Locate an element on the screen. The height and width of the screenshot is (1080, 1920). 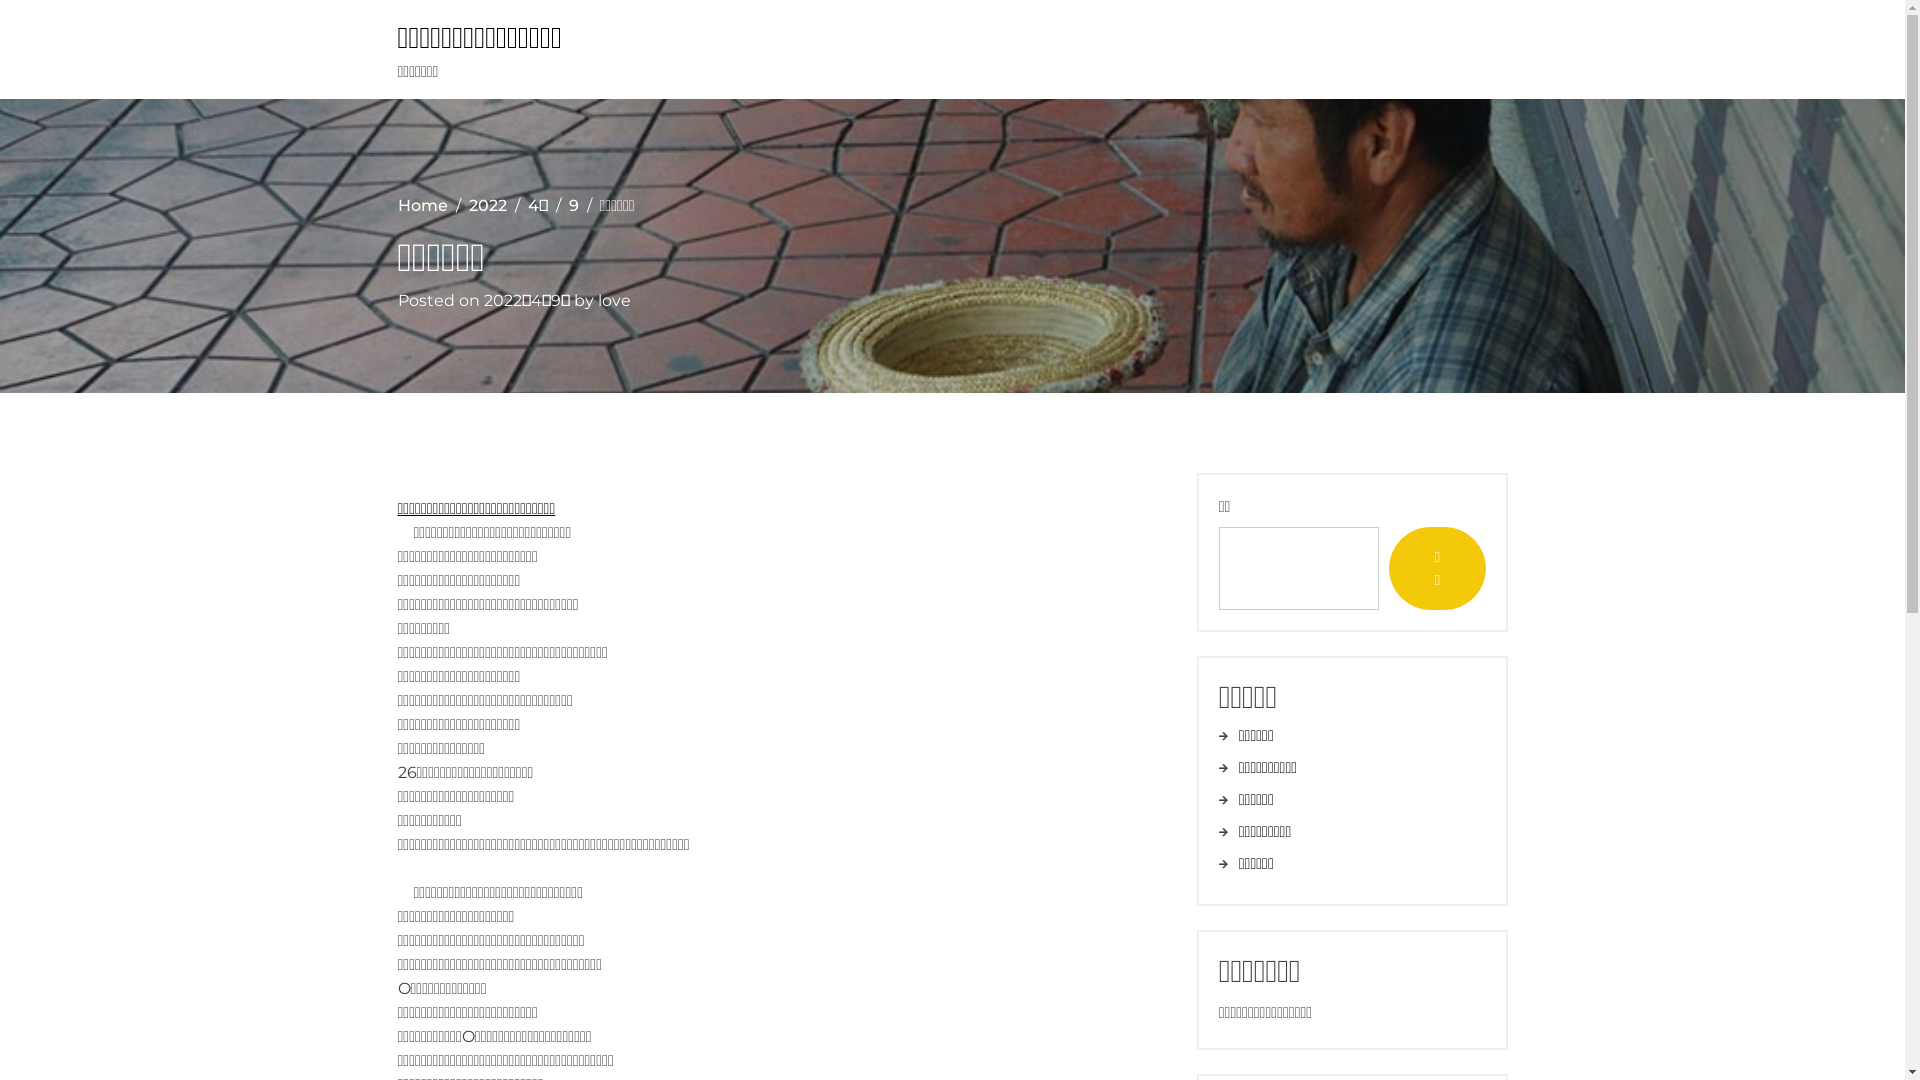
Home is located at coordinates (423, 206).